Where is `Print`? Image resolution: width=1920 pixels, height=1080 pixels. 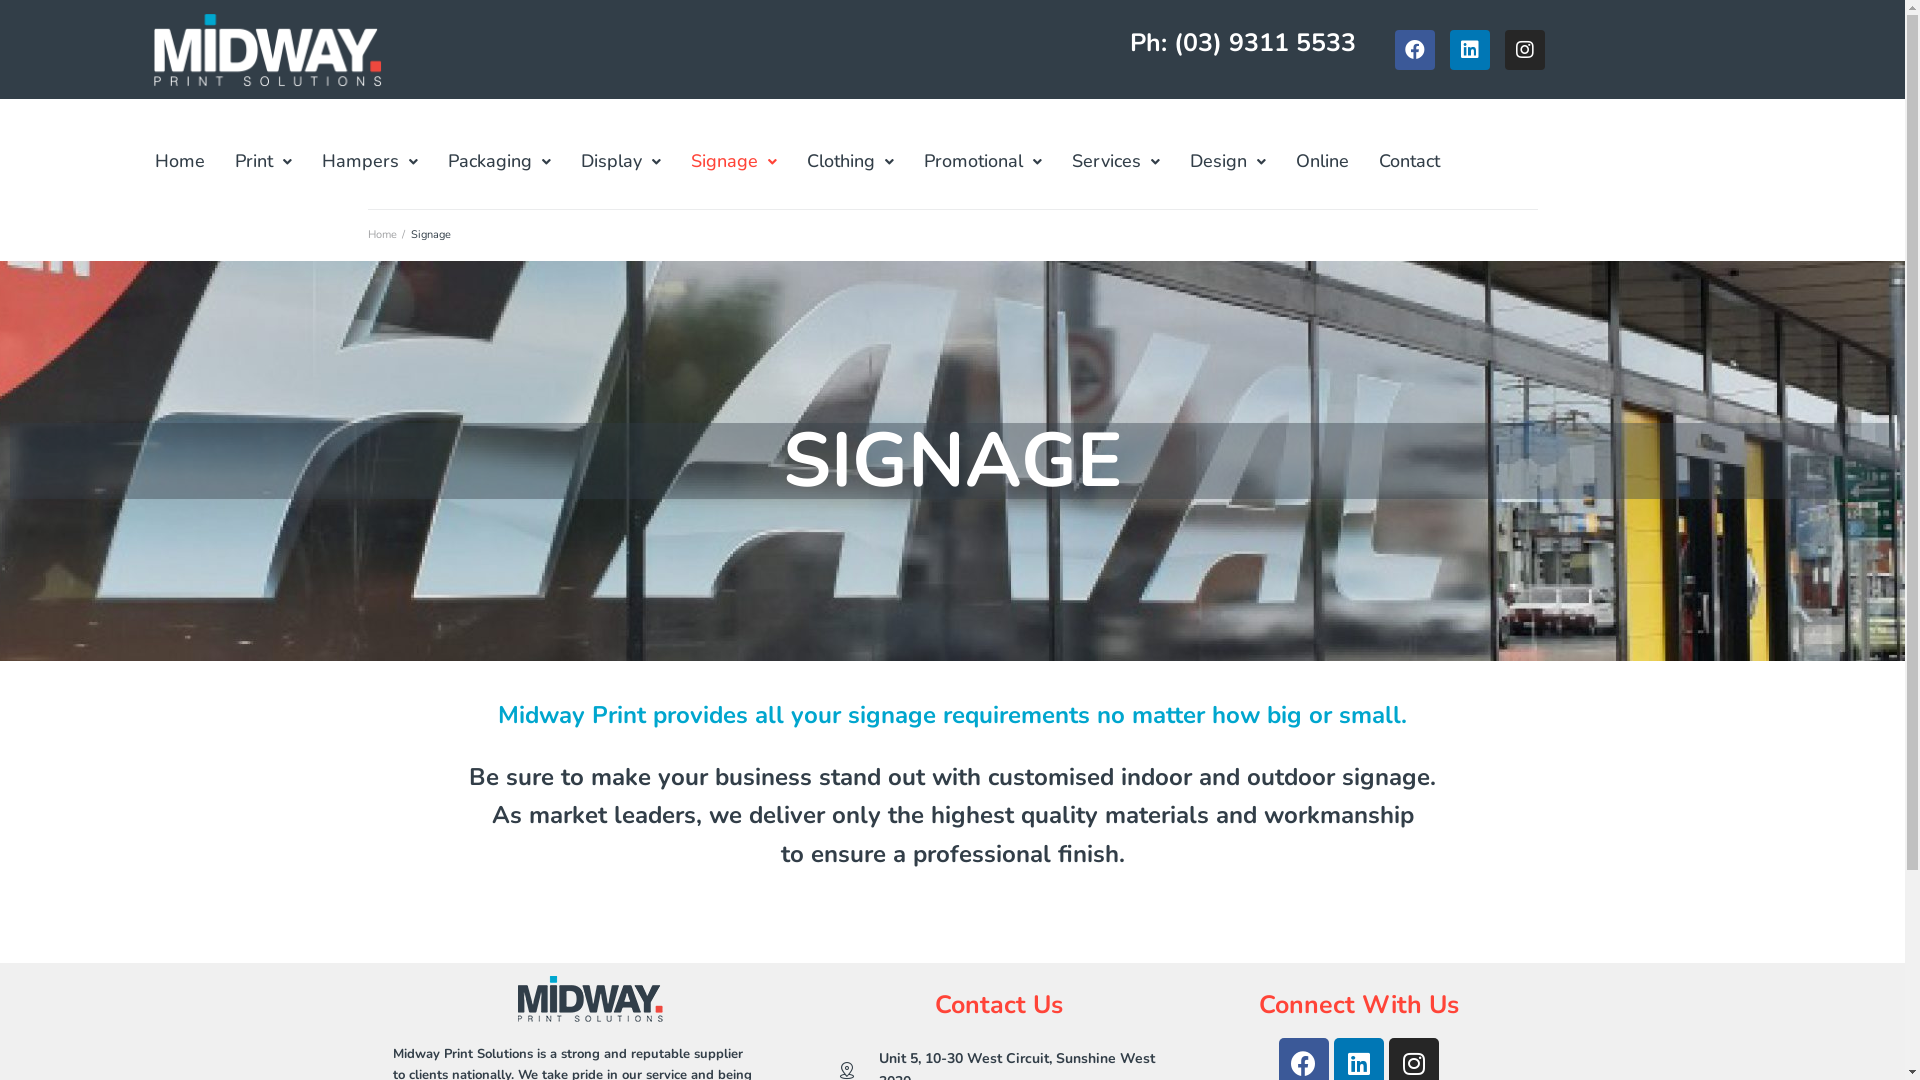 Print is located at coordinates (264, 162).